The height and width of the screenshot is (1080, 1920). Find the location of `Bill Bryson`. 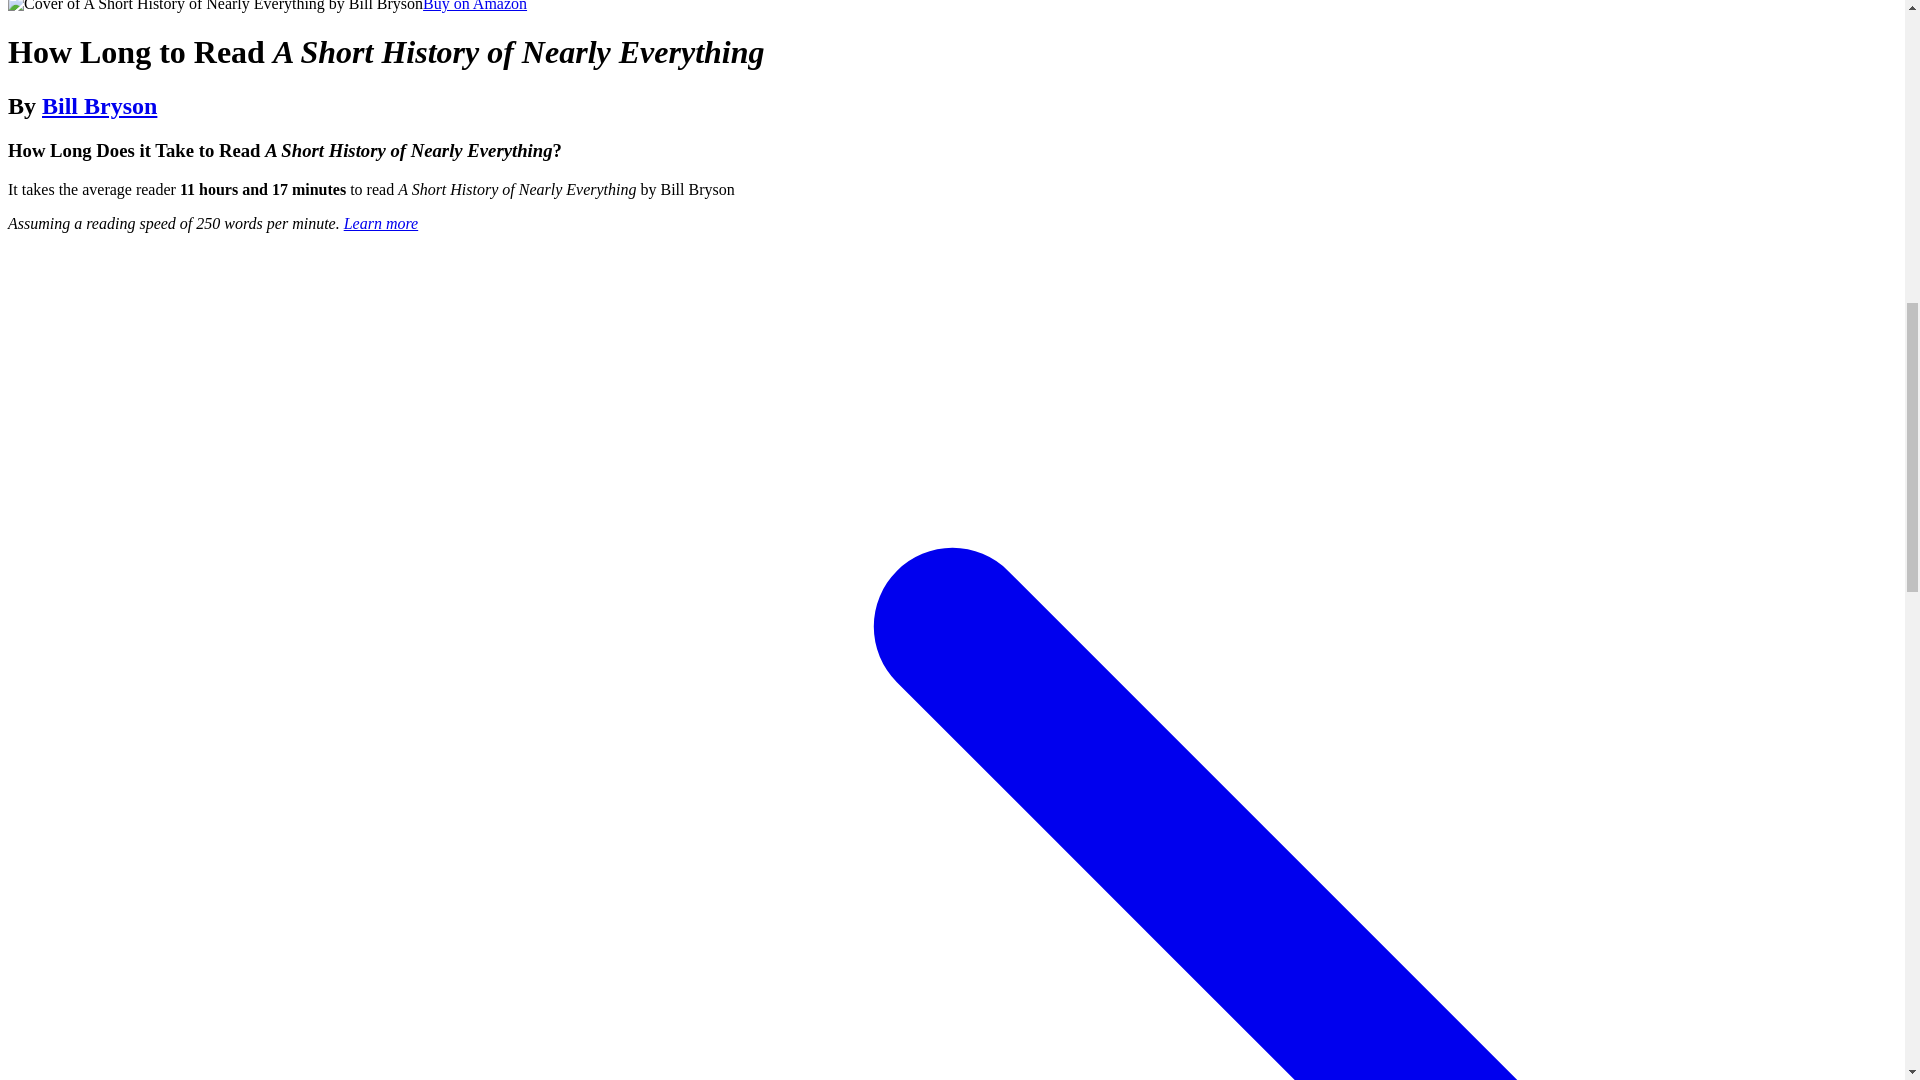

Bill Bryson is located at coordinates (100, 105).